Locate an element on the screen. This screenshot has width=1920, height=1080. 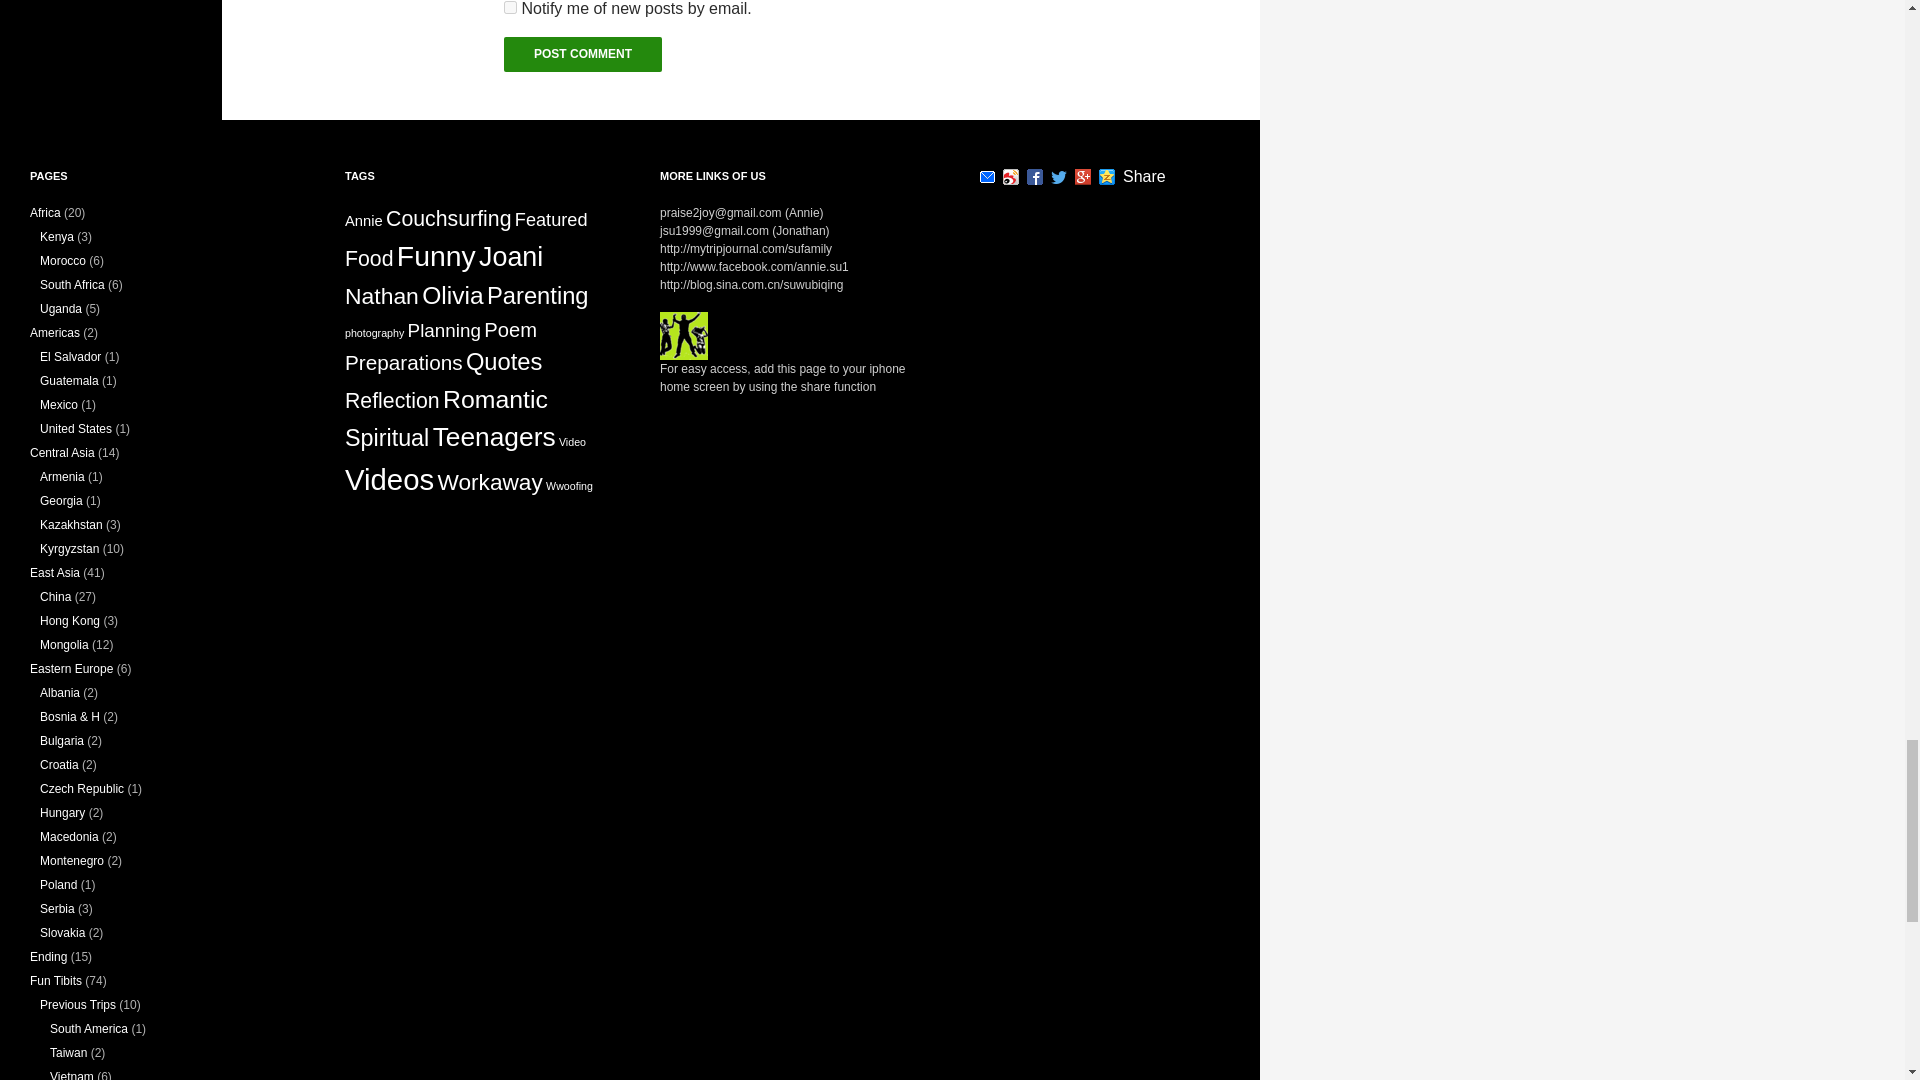
Post Comment is located at coordinates (582, 54).